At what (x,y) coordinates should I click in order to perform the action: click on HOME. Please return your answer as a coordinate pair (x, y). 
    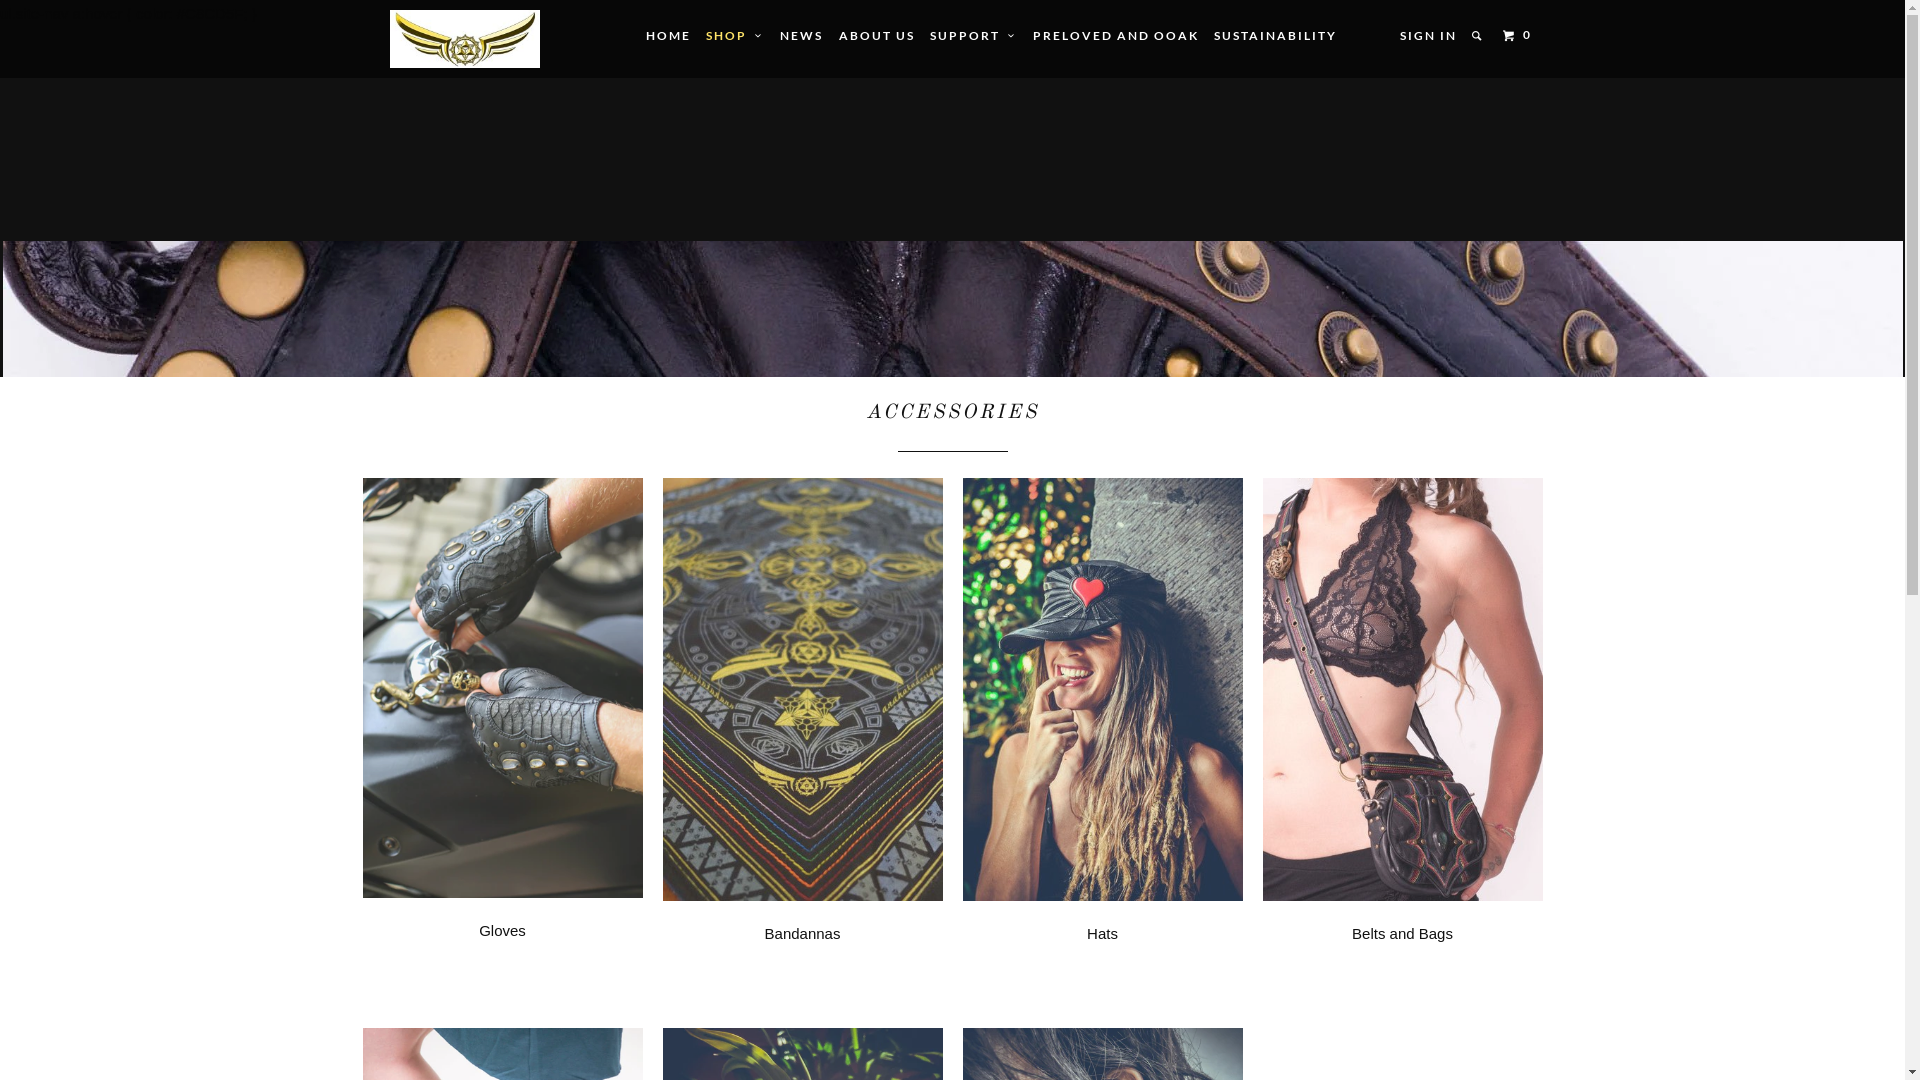
    Looking at the image, I should click on (668, 36).